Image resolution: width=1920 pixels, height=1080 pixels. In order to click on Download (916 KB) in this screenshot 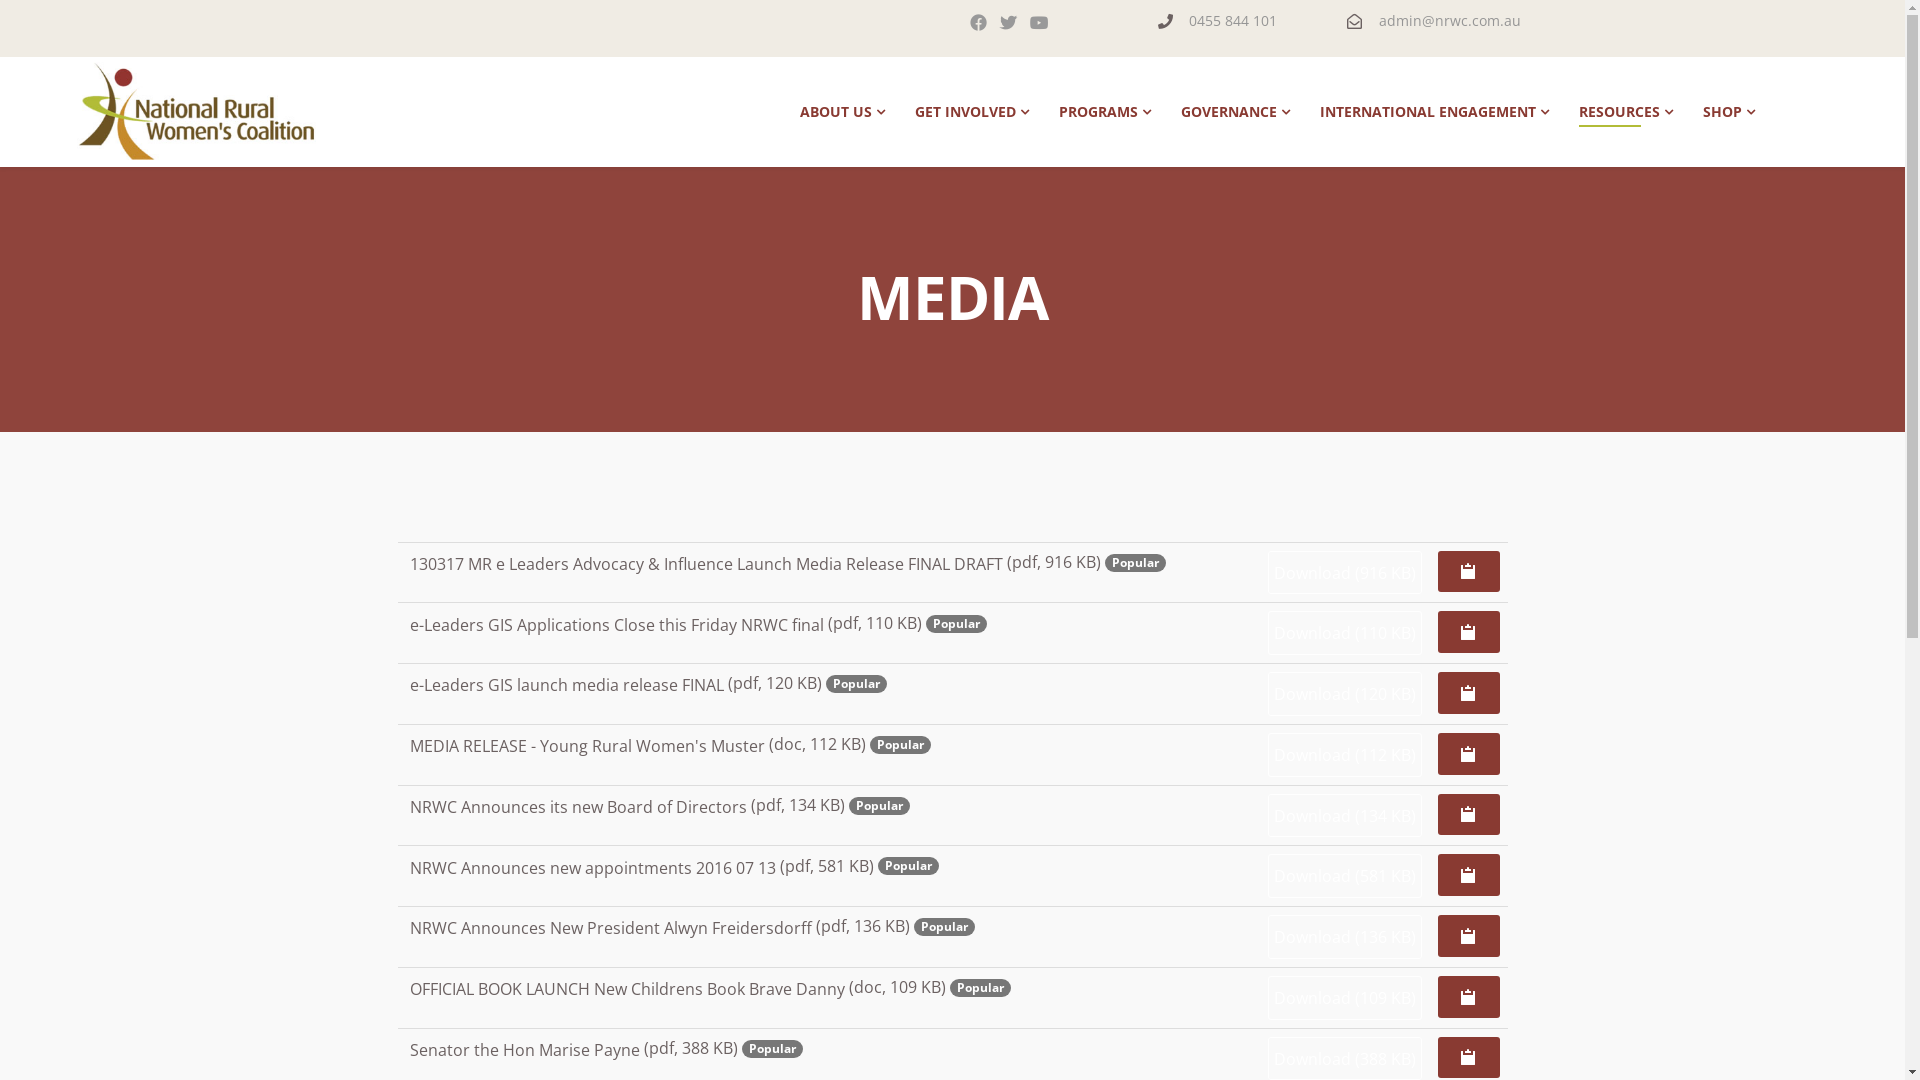, I will do `click(1345, 573)`.